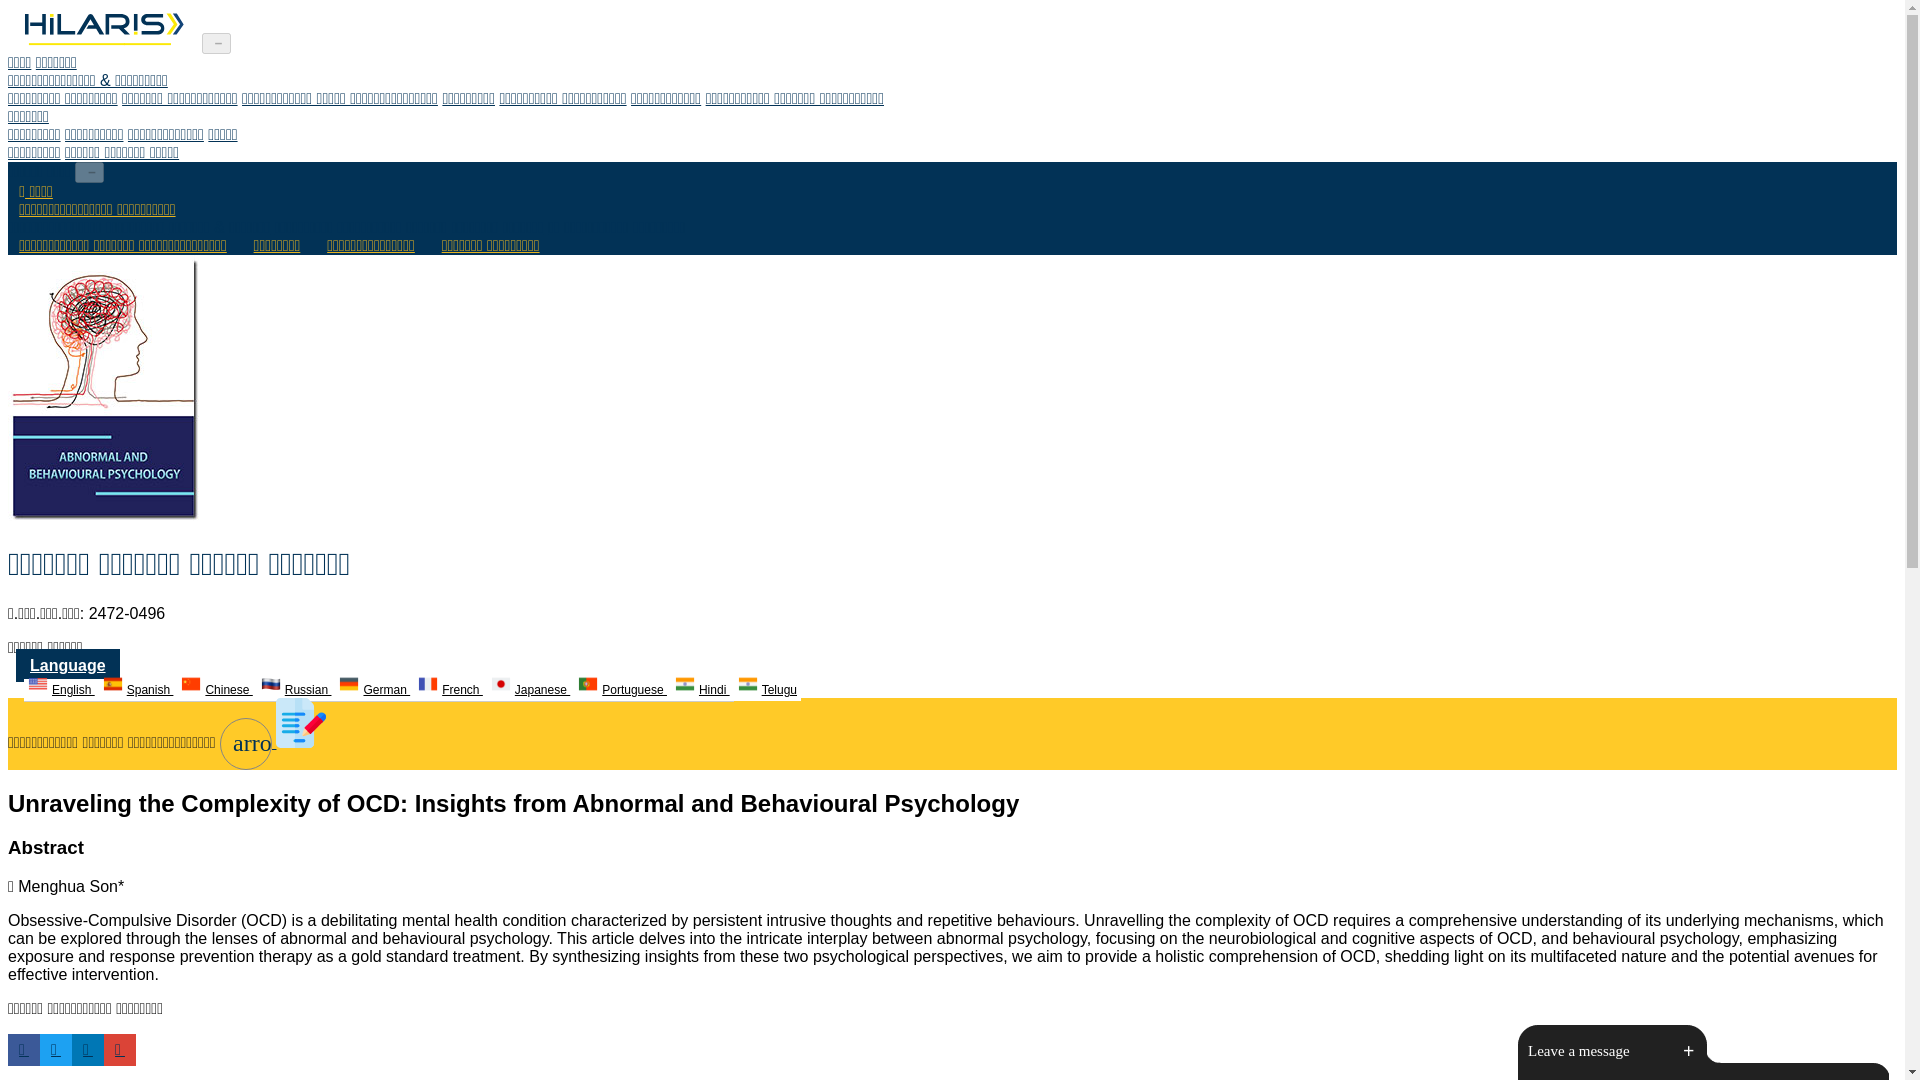 Image resolution: width=1920 pixels, height=1080 pixels. What do you see at coordinates (339, 98) in the screenshot?
I see `Manuscript Guidelines` at bounding box center [339, 98].